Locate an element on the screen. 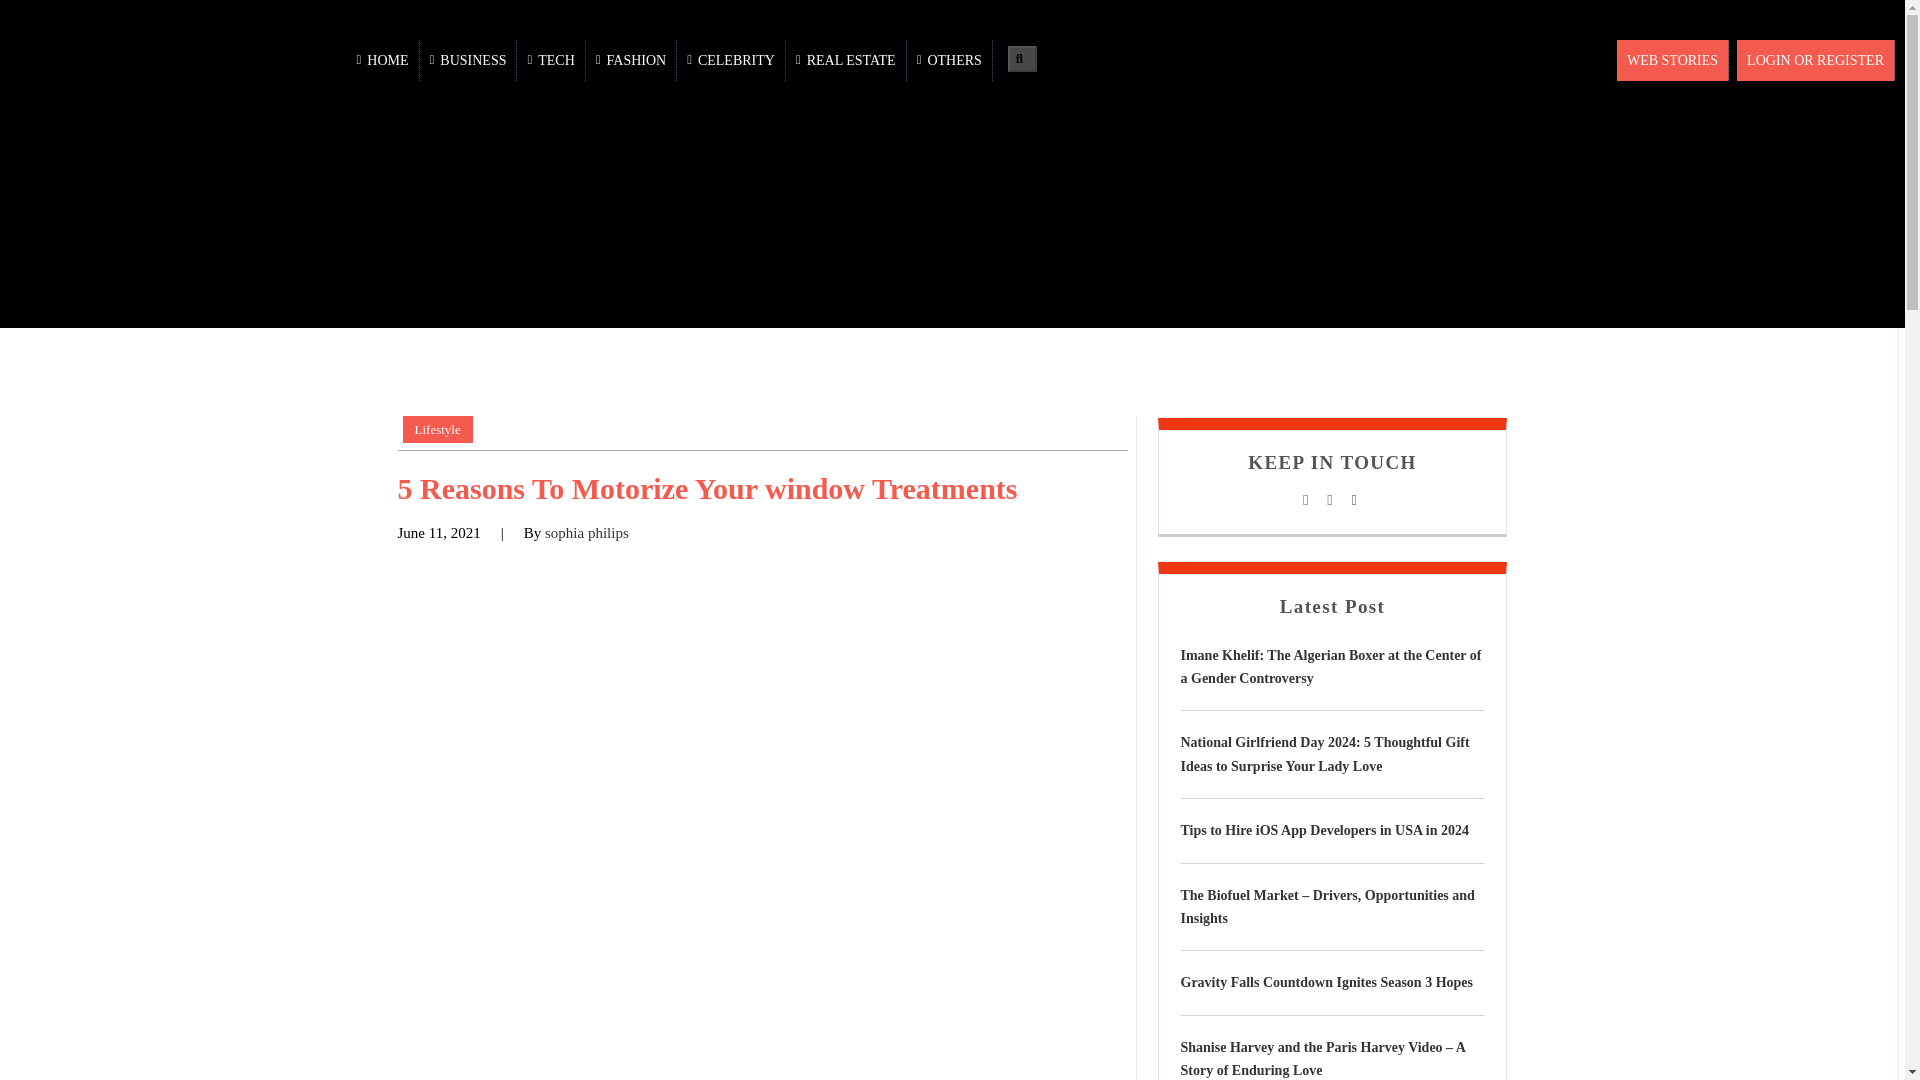  Posts by sophia philips is located at coordinates (587, 532).